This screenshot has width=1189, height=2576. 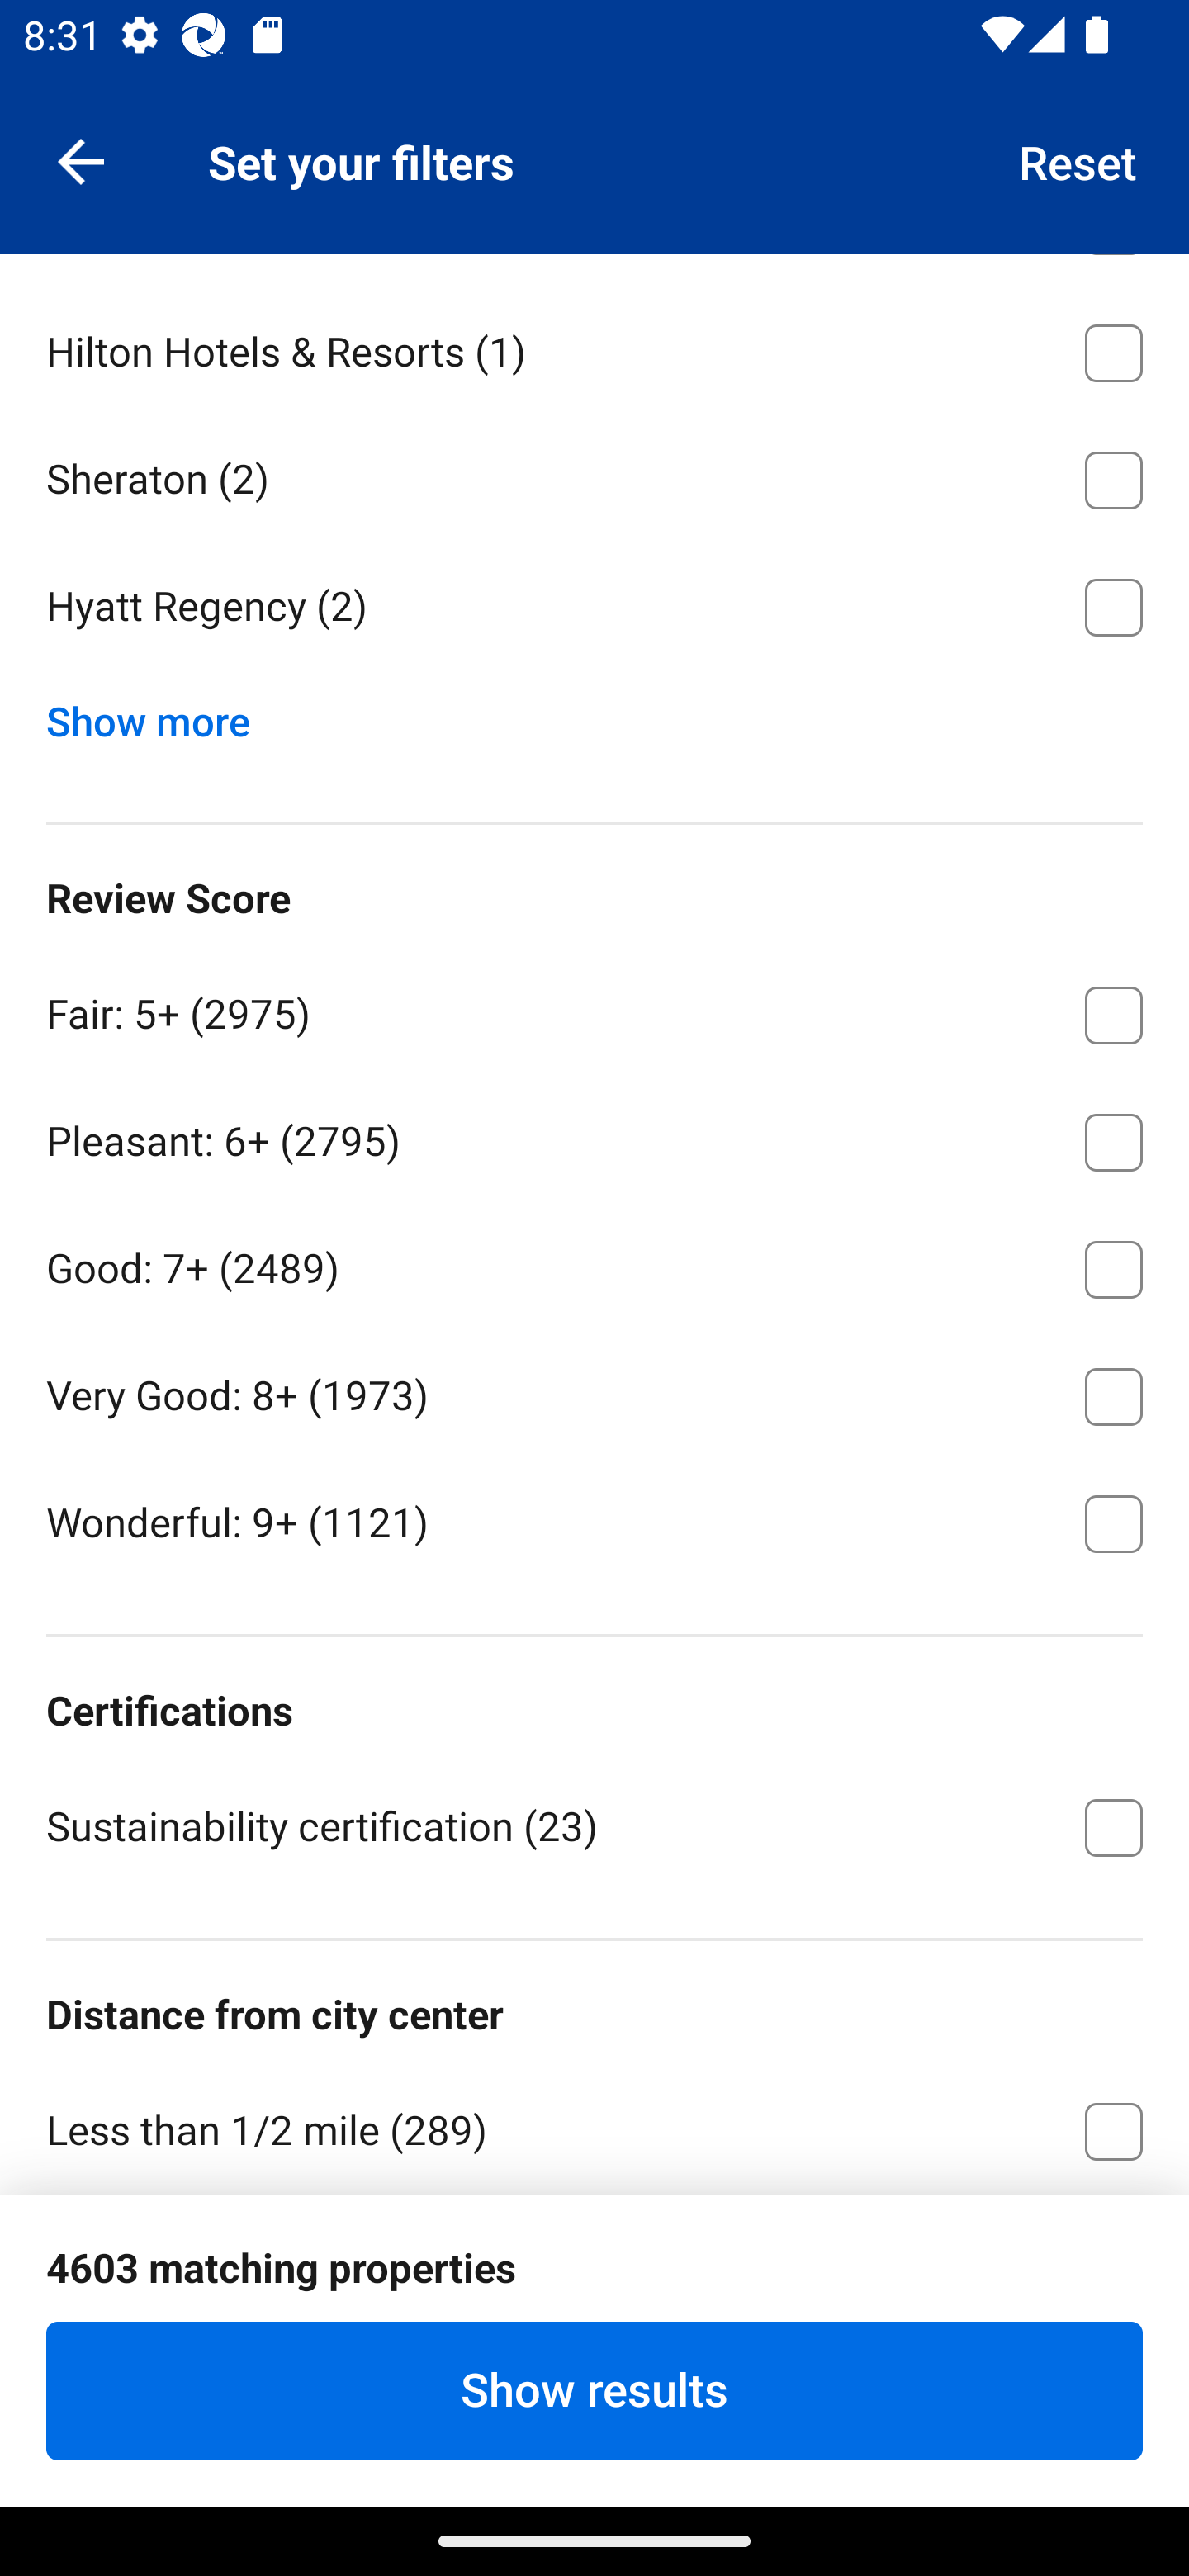 I want to click on Pleasant: 6+ ⁦(2795), so click(x=594, y=1137).